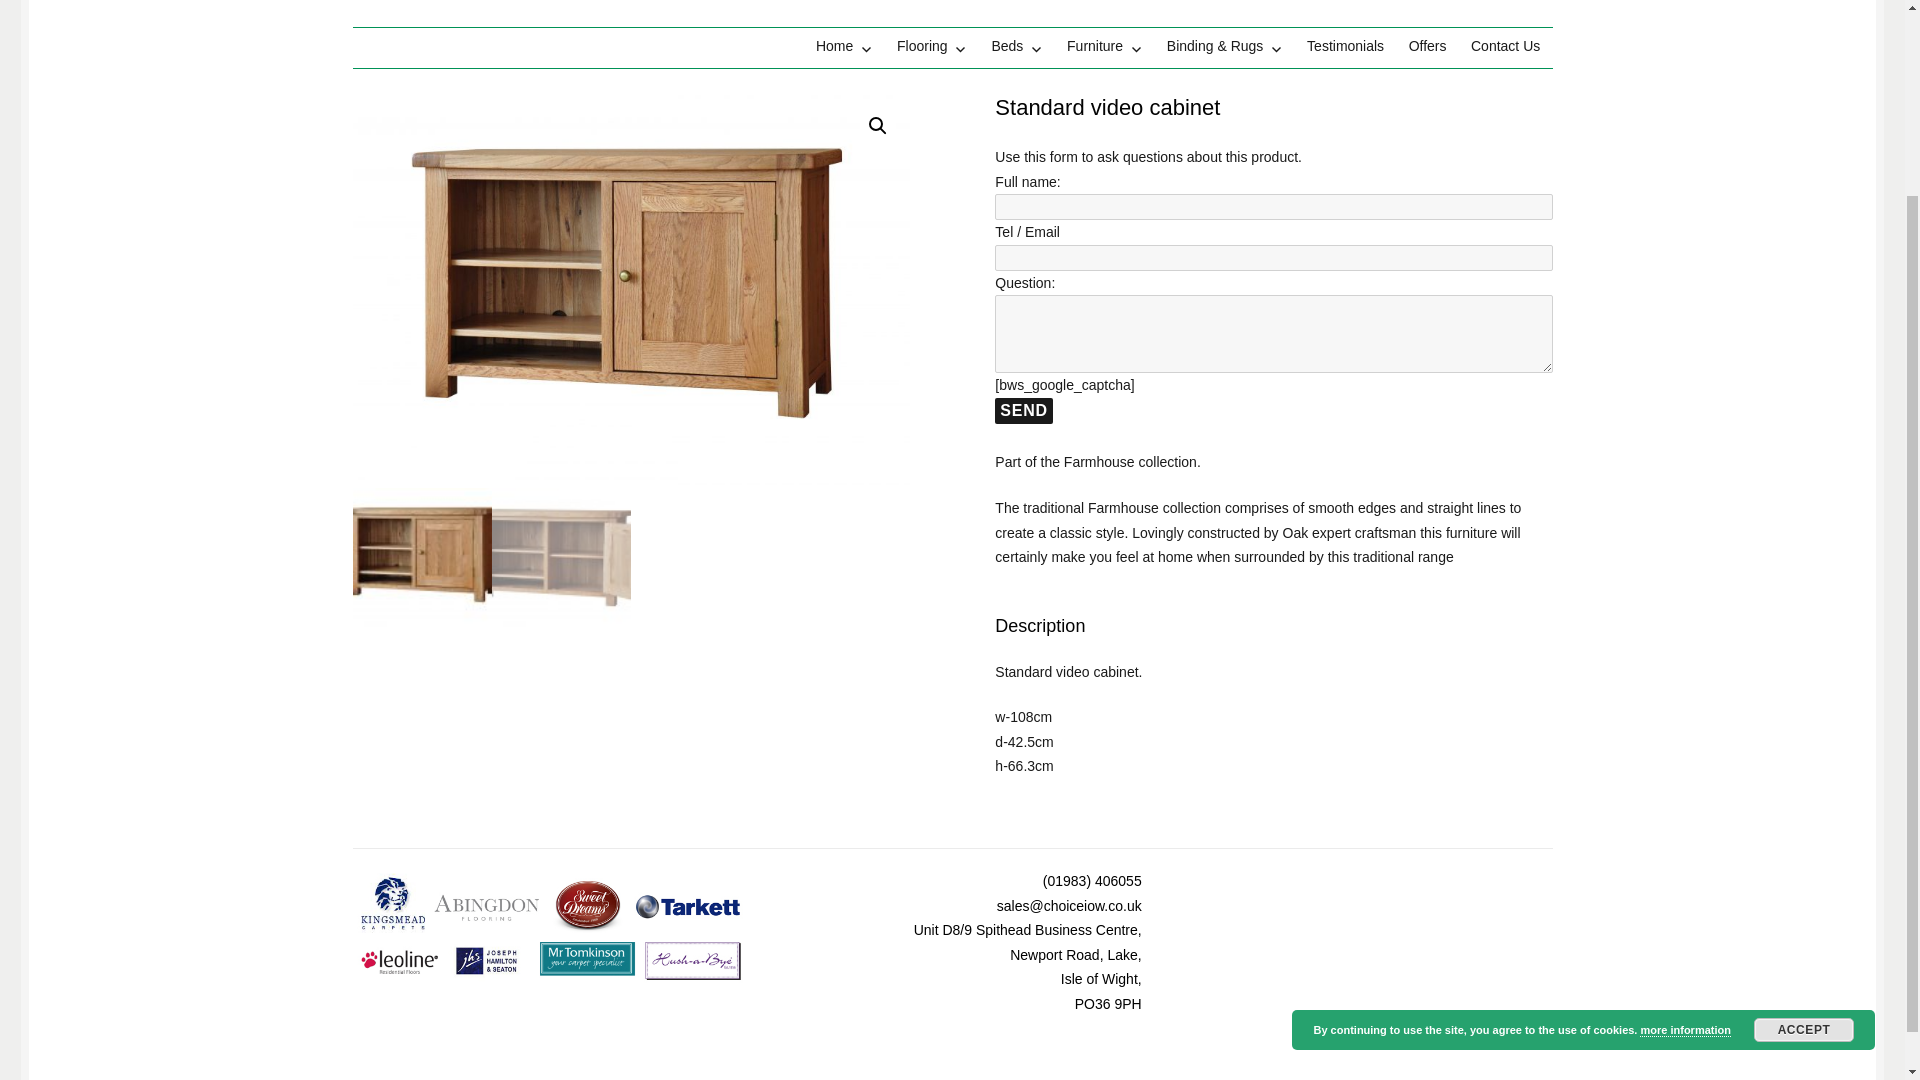 The width and height of the screenshot is (1920, 1080). Describe the element at coordinates (630, 290) in the screenshot. I see `SOE20-STANDARD VIDEO CABINET 01` at that location.